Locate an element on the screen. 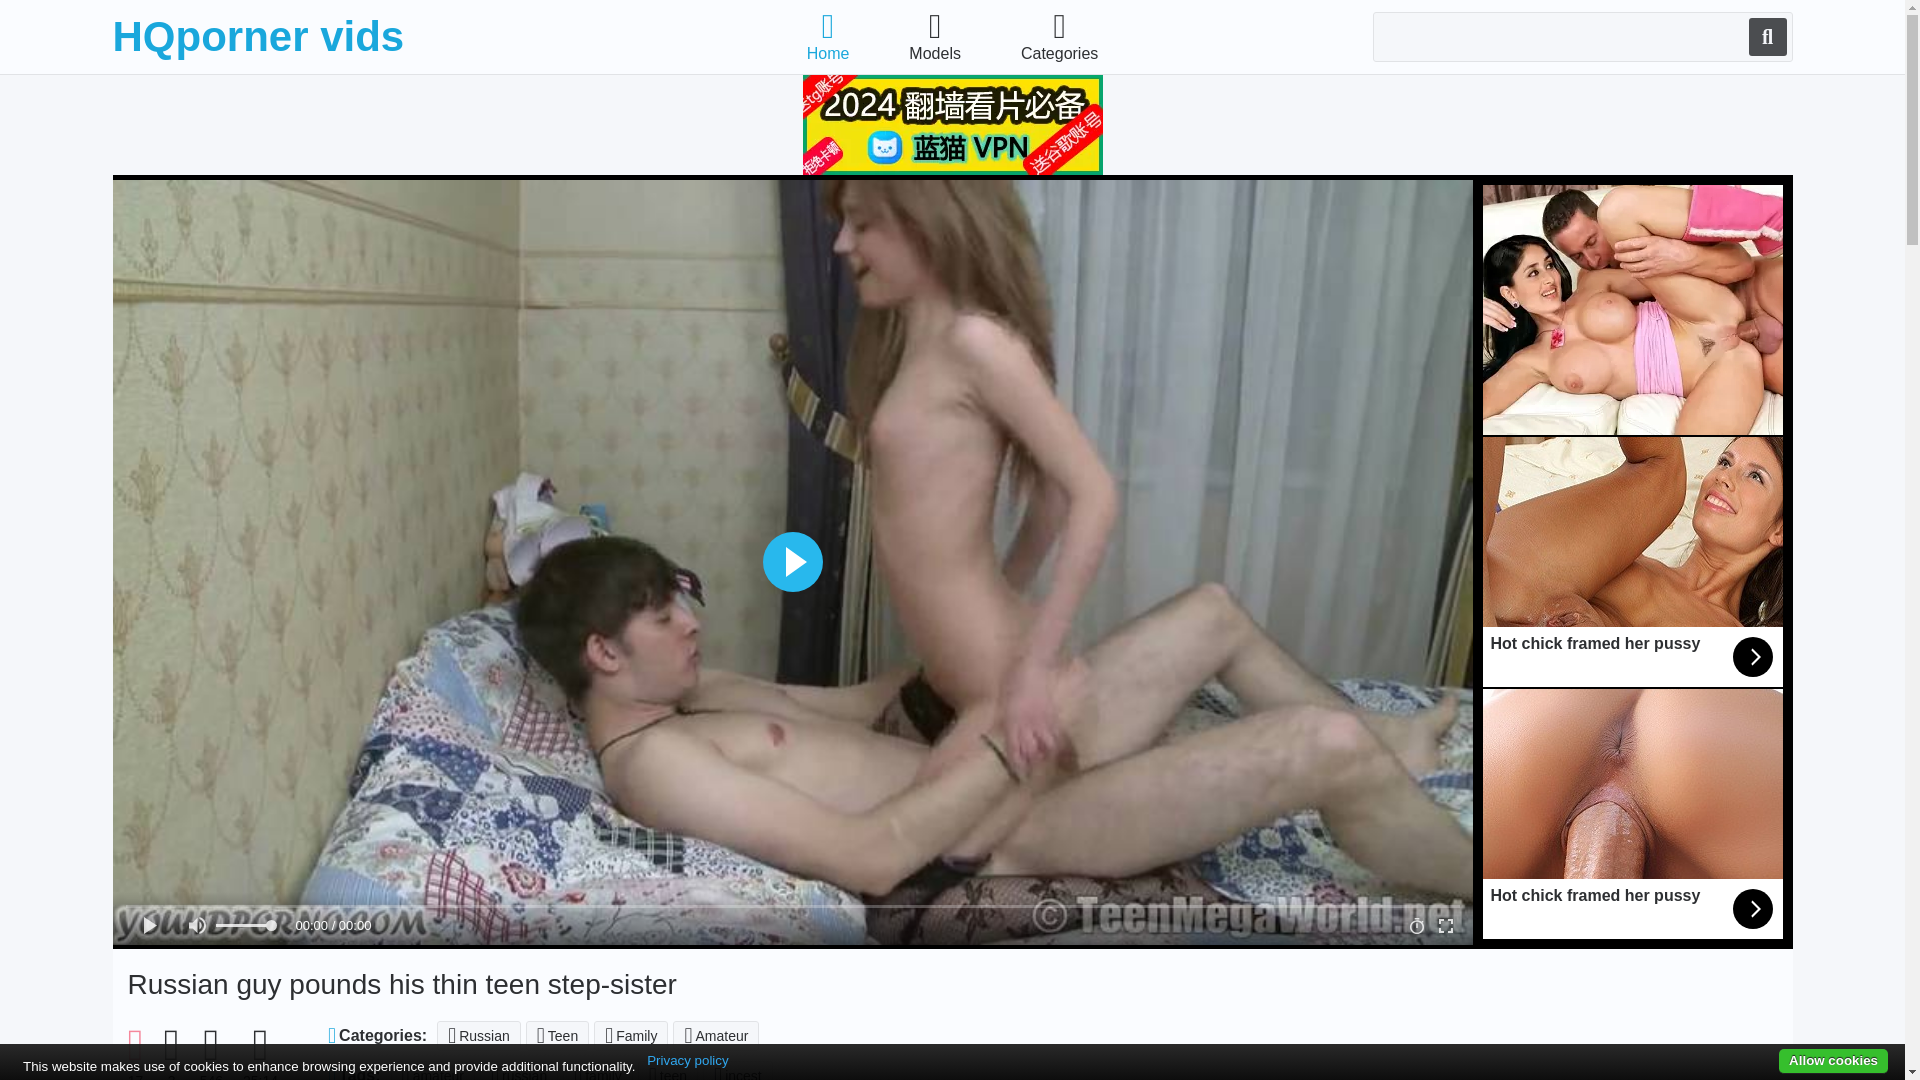 The image size is (1920, 1080). Models is located at coordinates (934, 36).